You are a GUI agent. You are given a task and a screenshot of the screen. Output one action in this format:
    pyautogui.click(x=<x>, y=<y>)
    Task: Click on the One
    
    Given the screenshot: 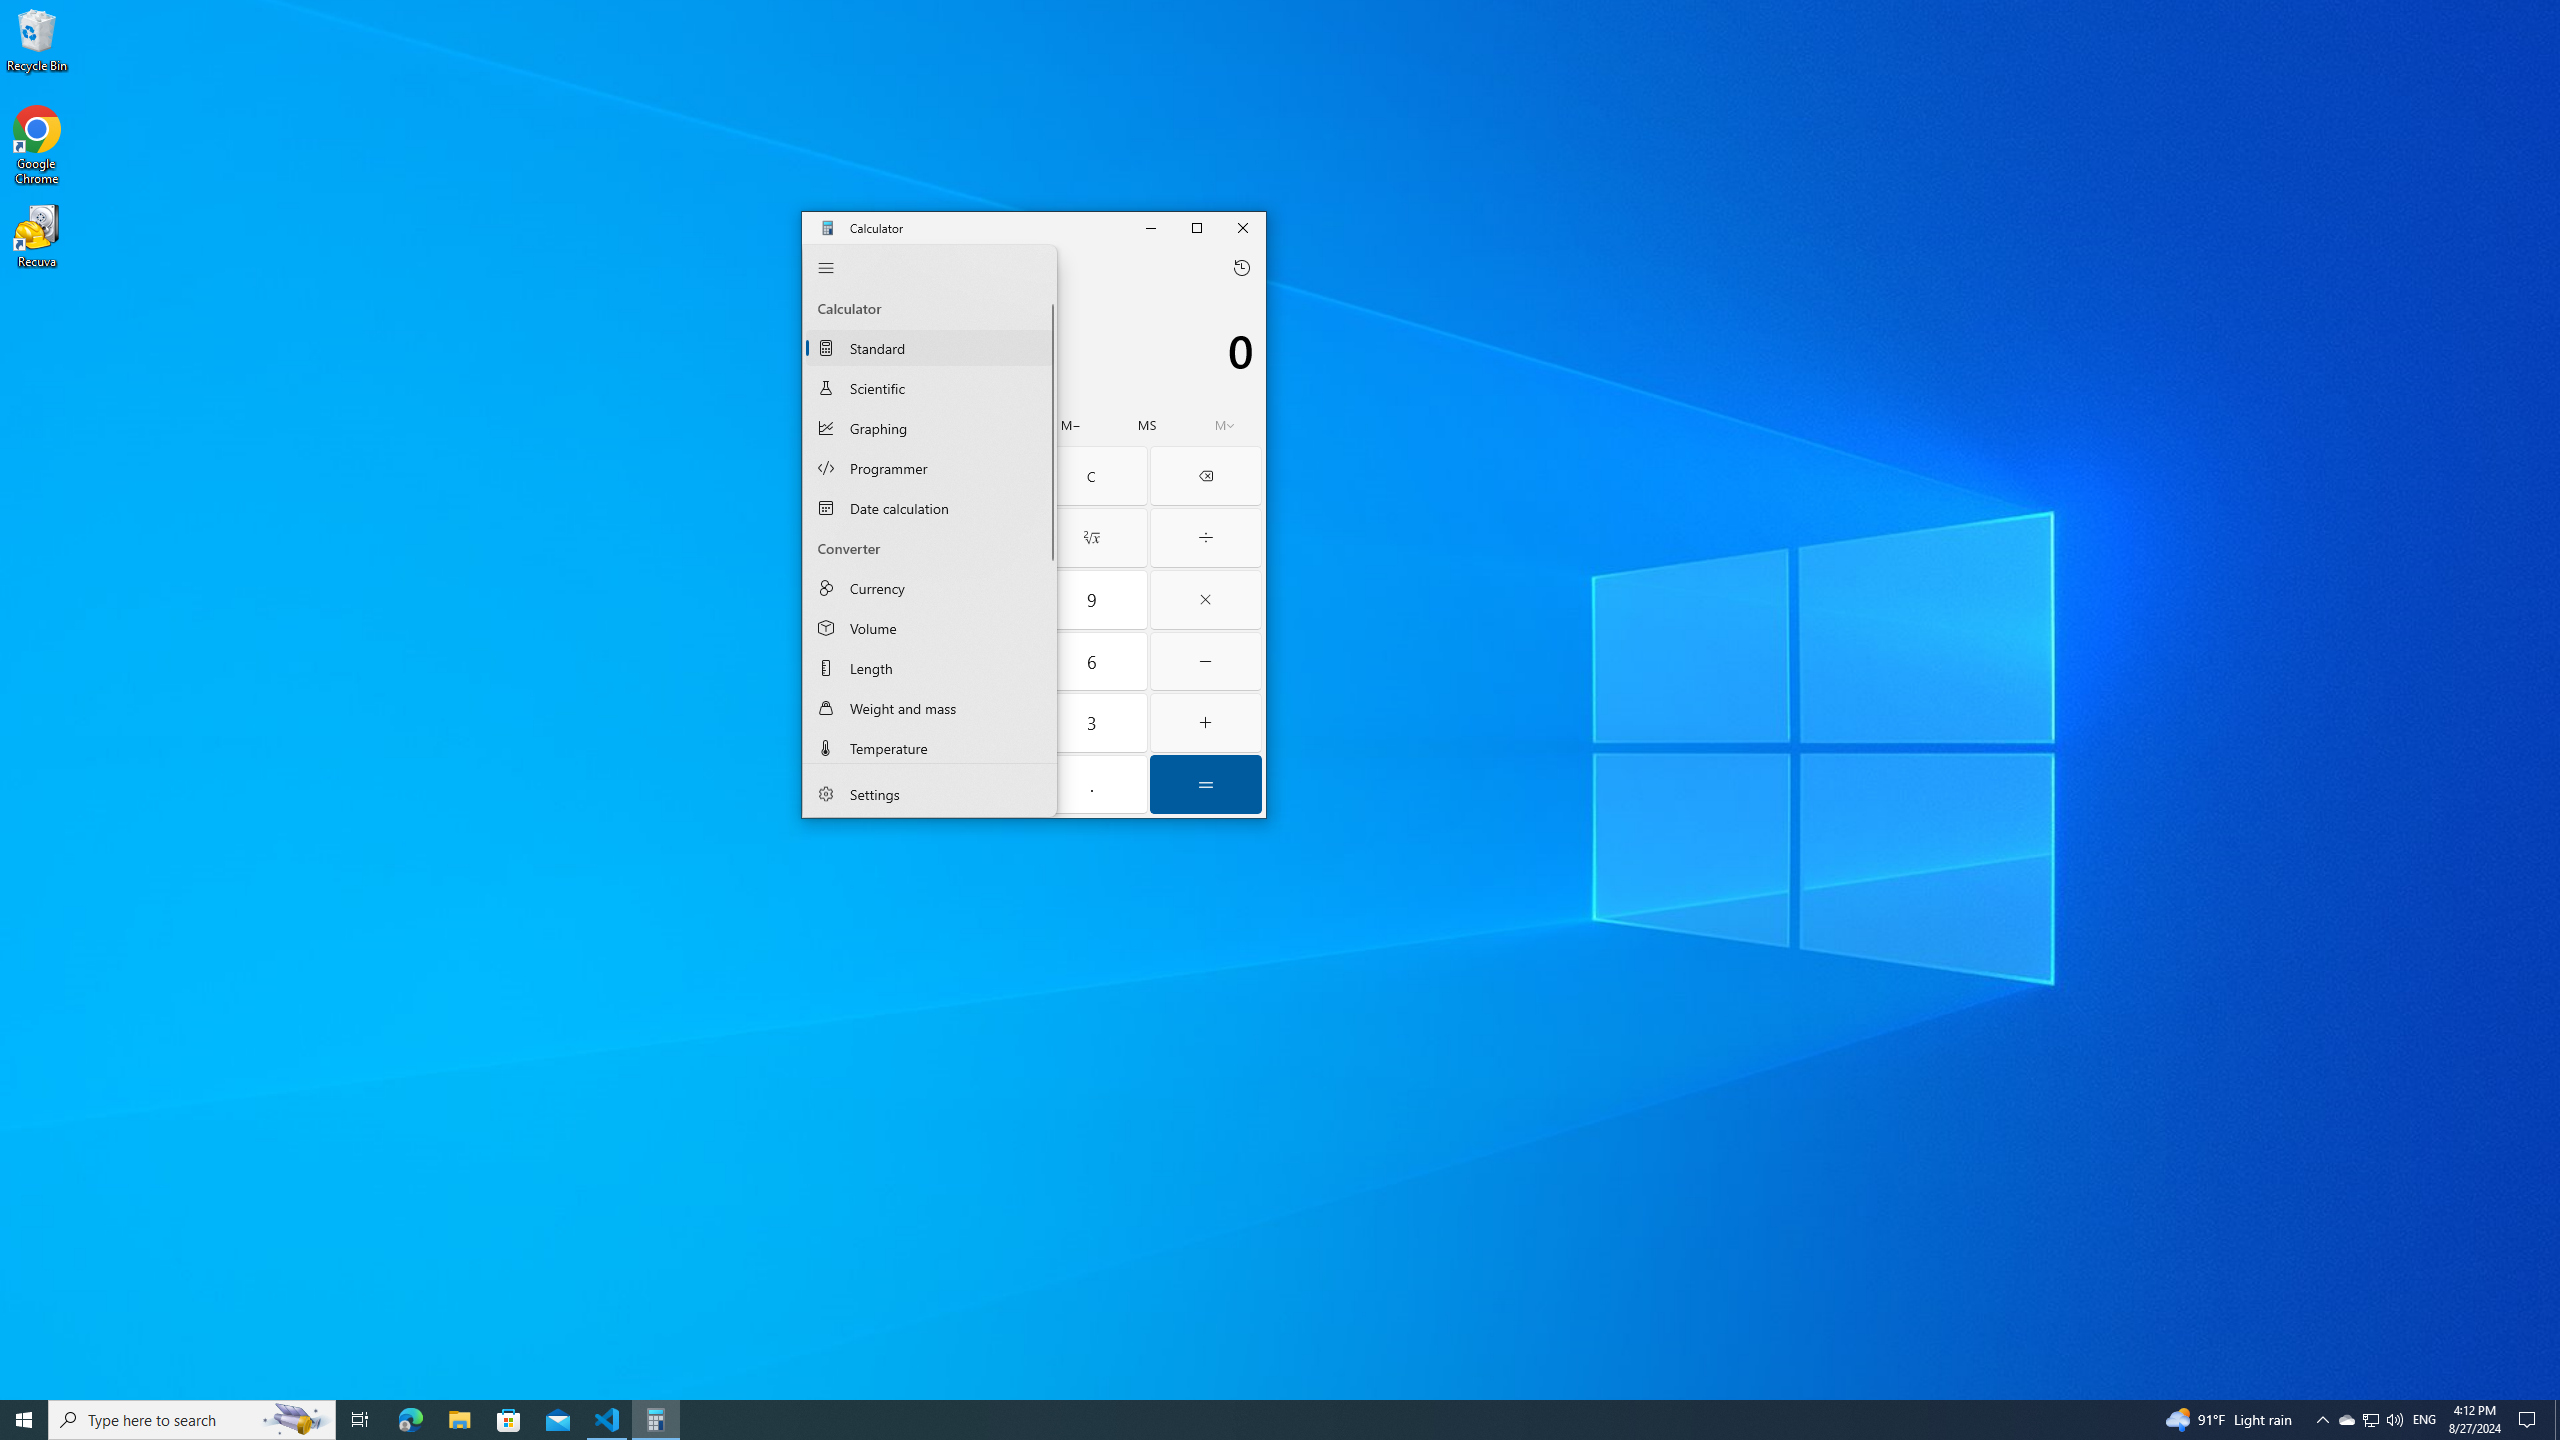 What is the action you would take?
    pyautogui.click(x=862, y=722)
    